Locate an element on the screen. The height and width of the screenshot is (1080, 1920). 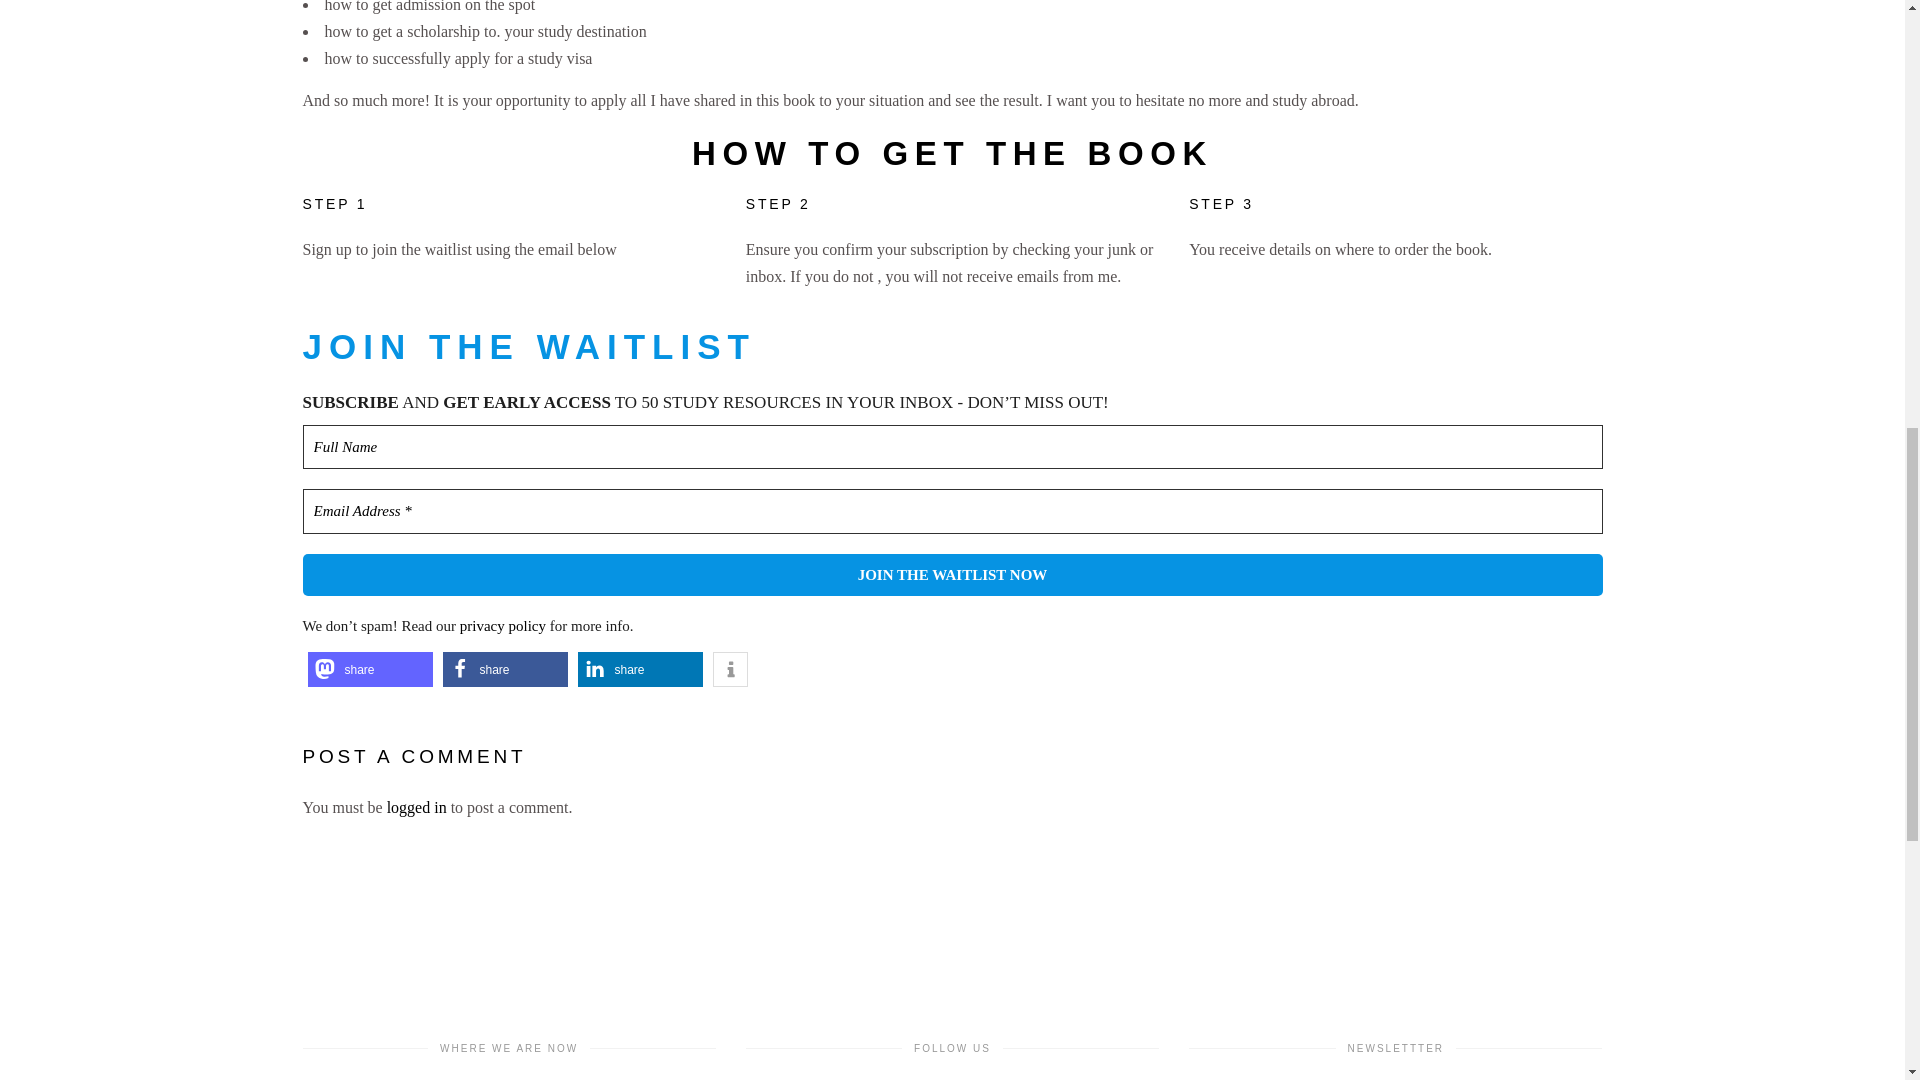
Share on Mastodon is located at coordinates (370, 669).